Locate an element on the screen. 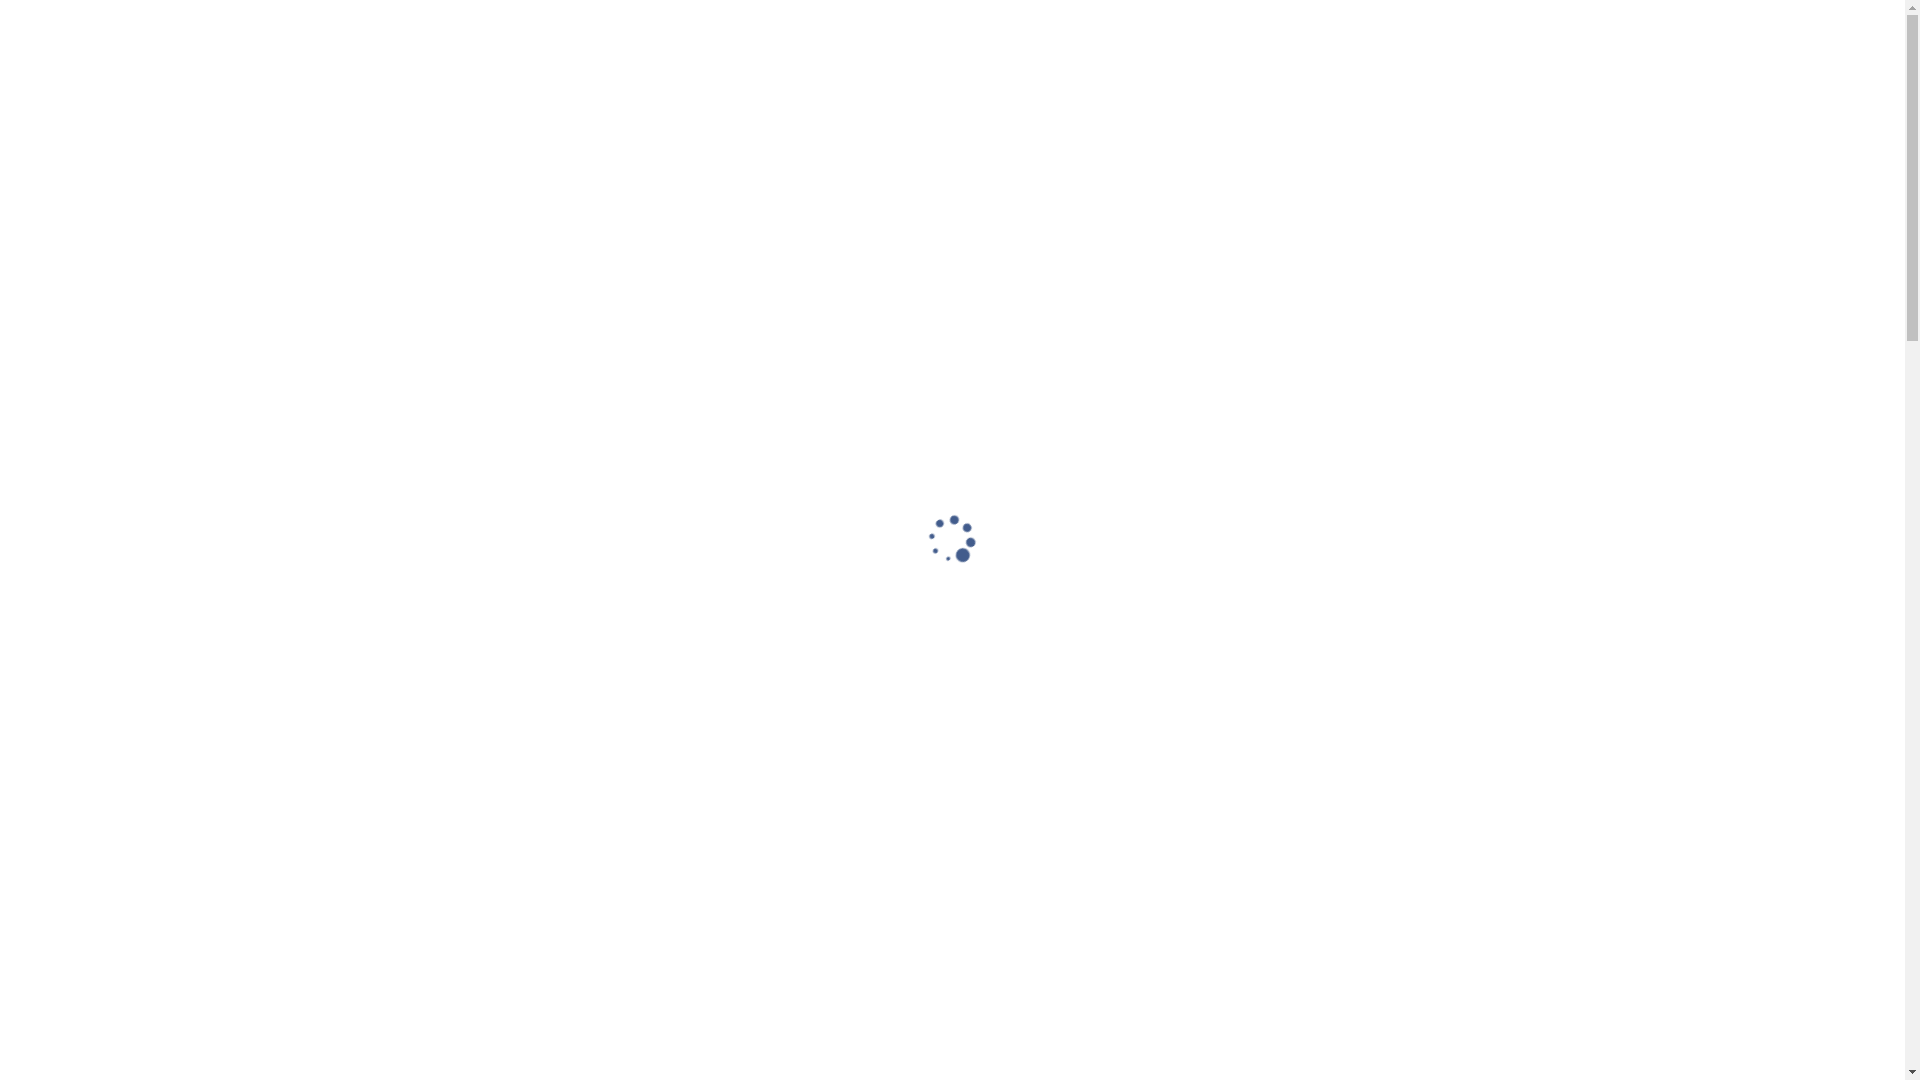 The image size is (1920, 1080). Skip to content is located at coordinates (0, 0).